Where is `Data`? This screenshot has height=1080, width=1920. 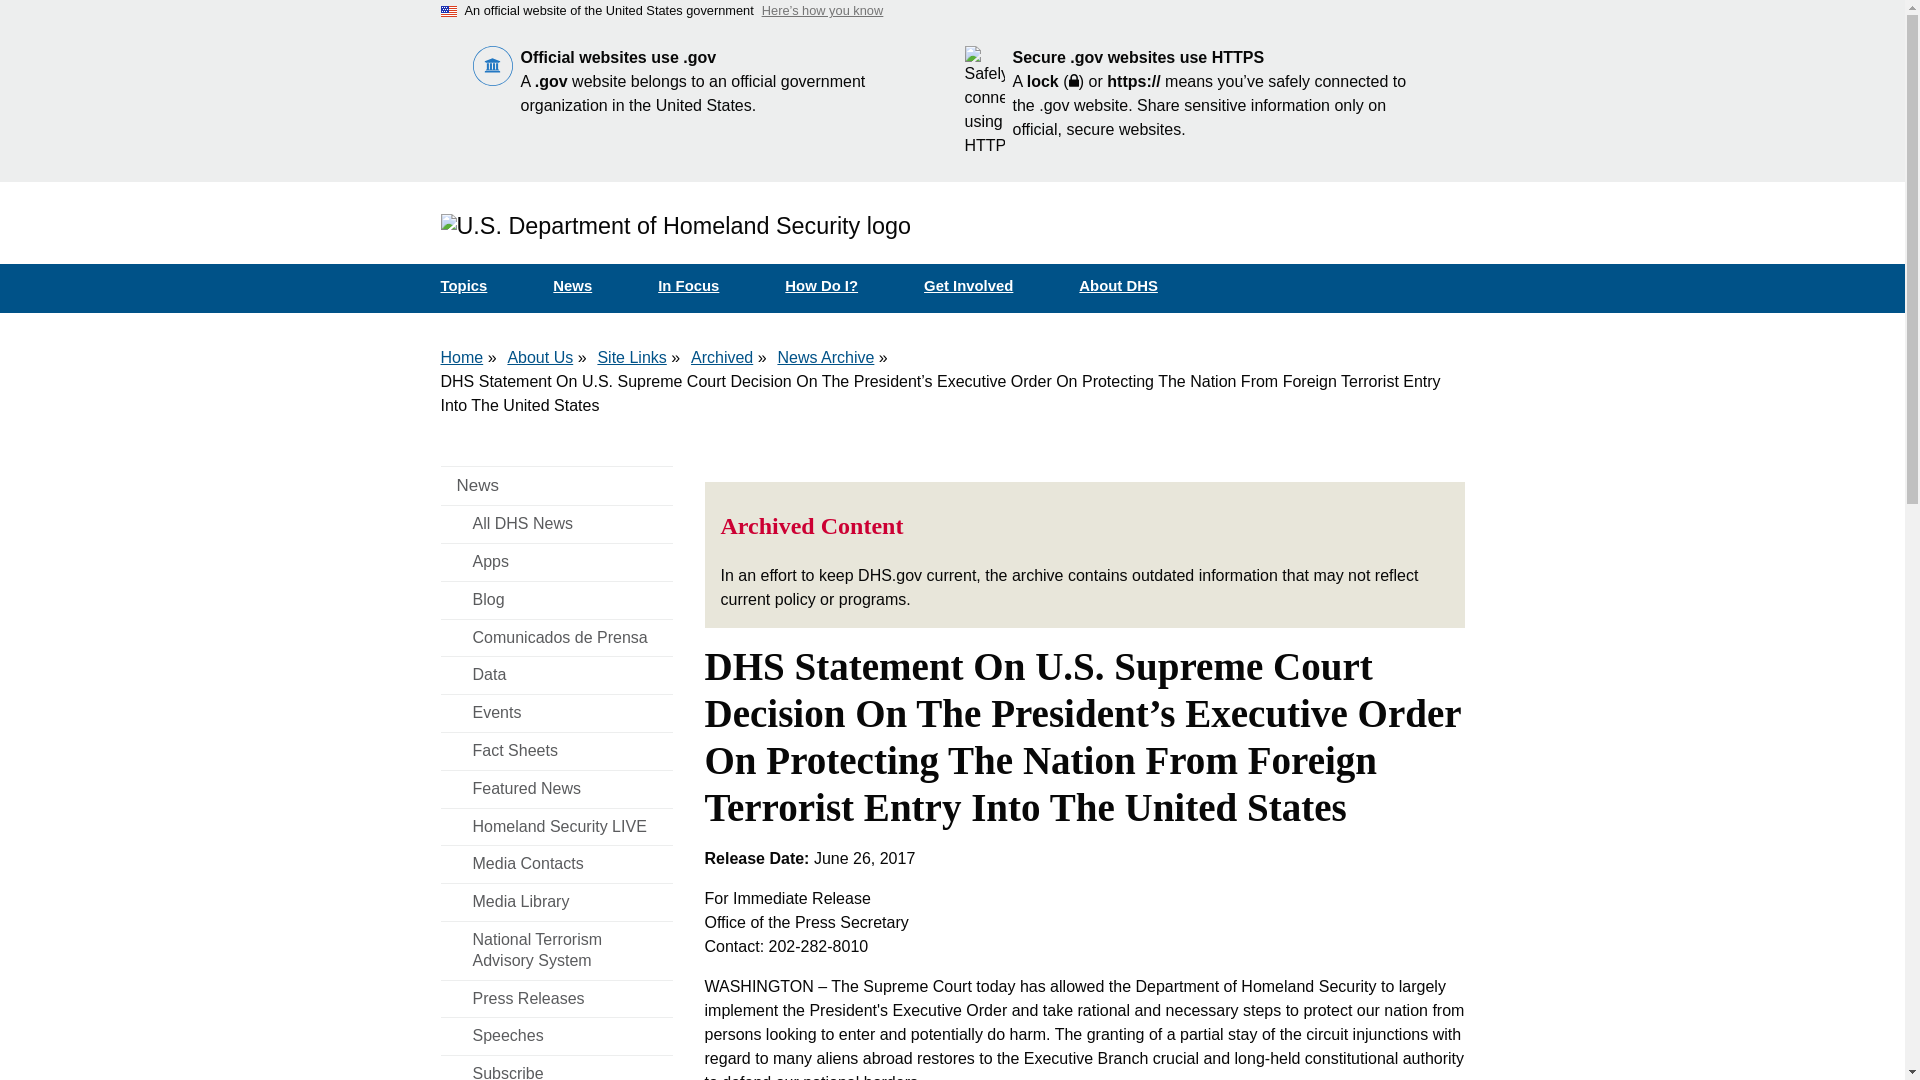 Data is located at coordinates (556, 675).